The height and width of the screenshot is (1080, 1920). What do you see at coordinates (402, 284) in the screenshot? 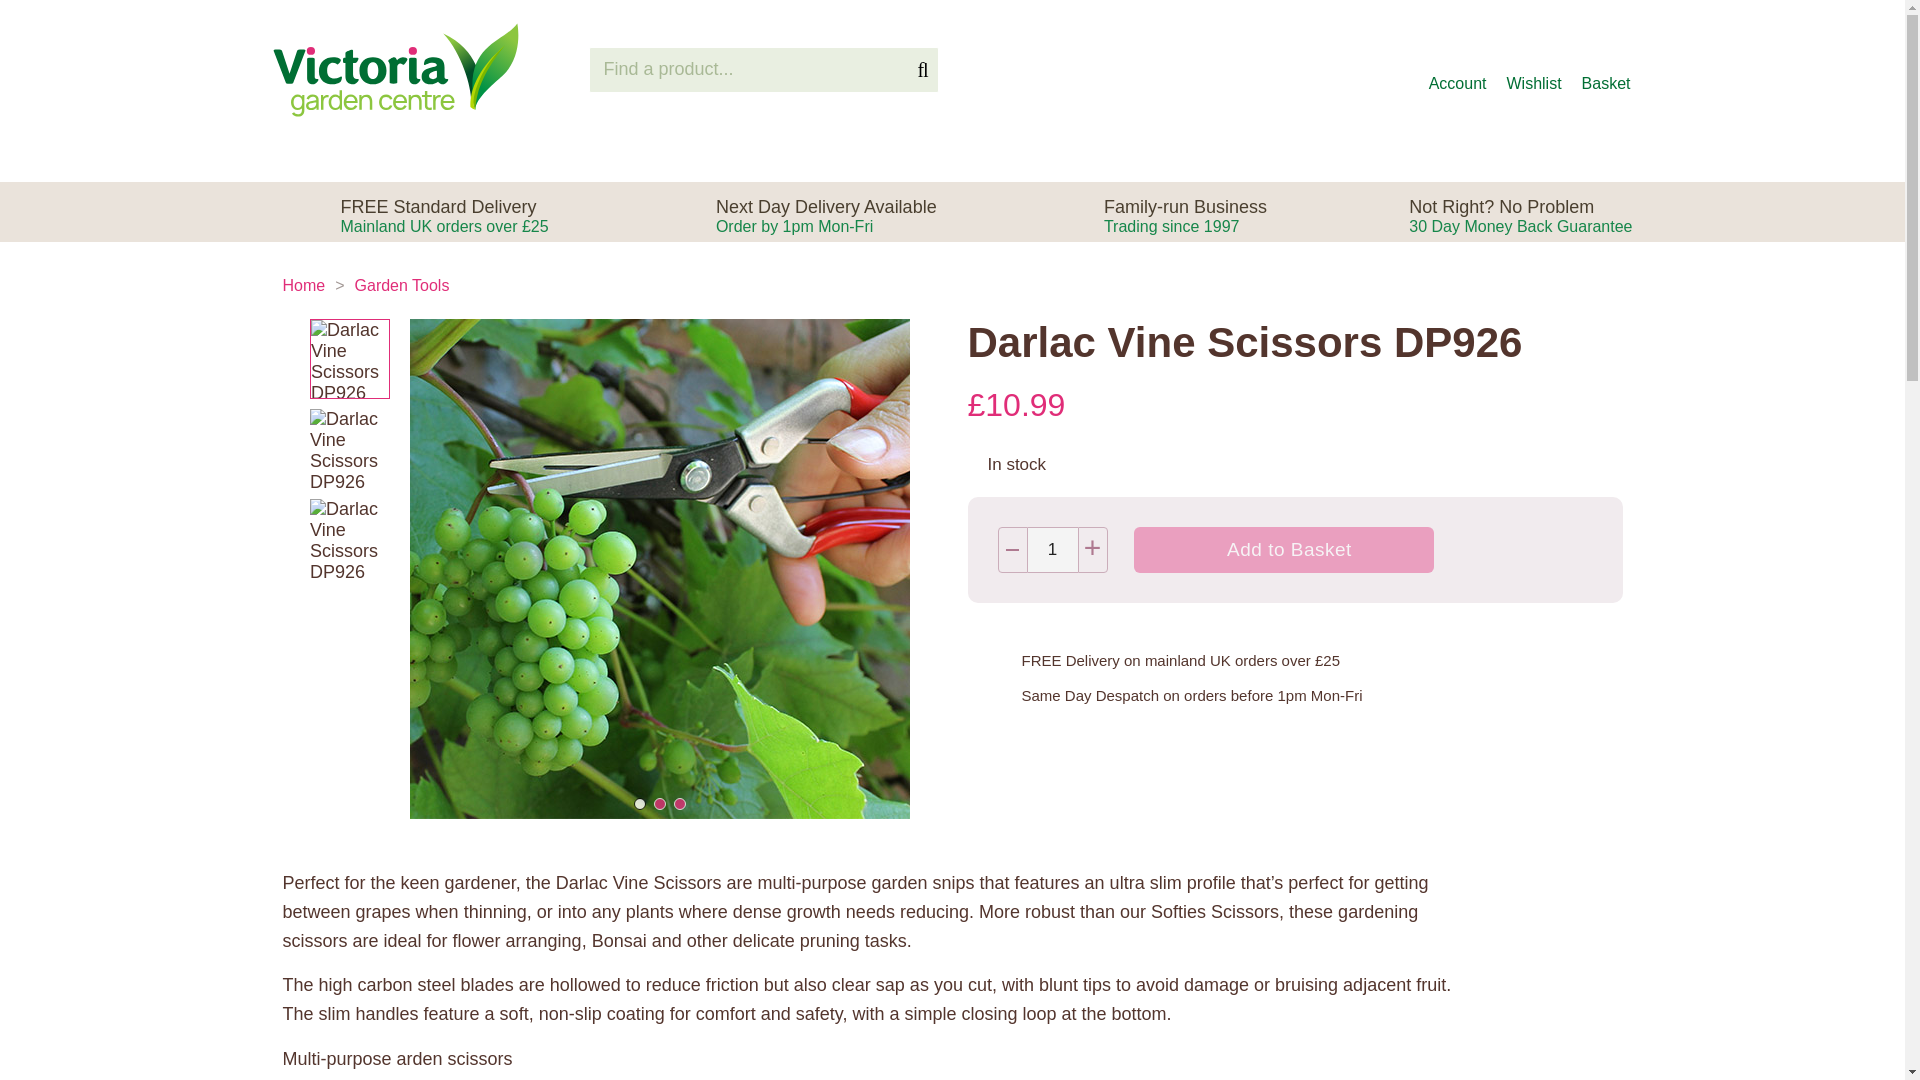
I see `Garden Tools` at bounding box center [402, 284].